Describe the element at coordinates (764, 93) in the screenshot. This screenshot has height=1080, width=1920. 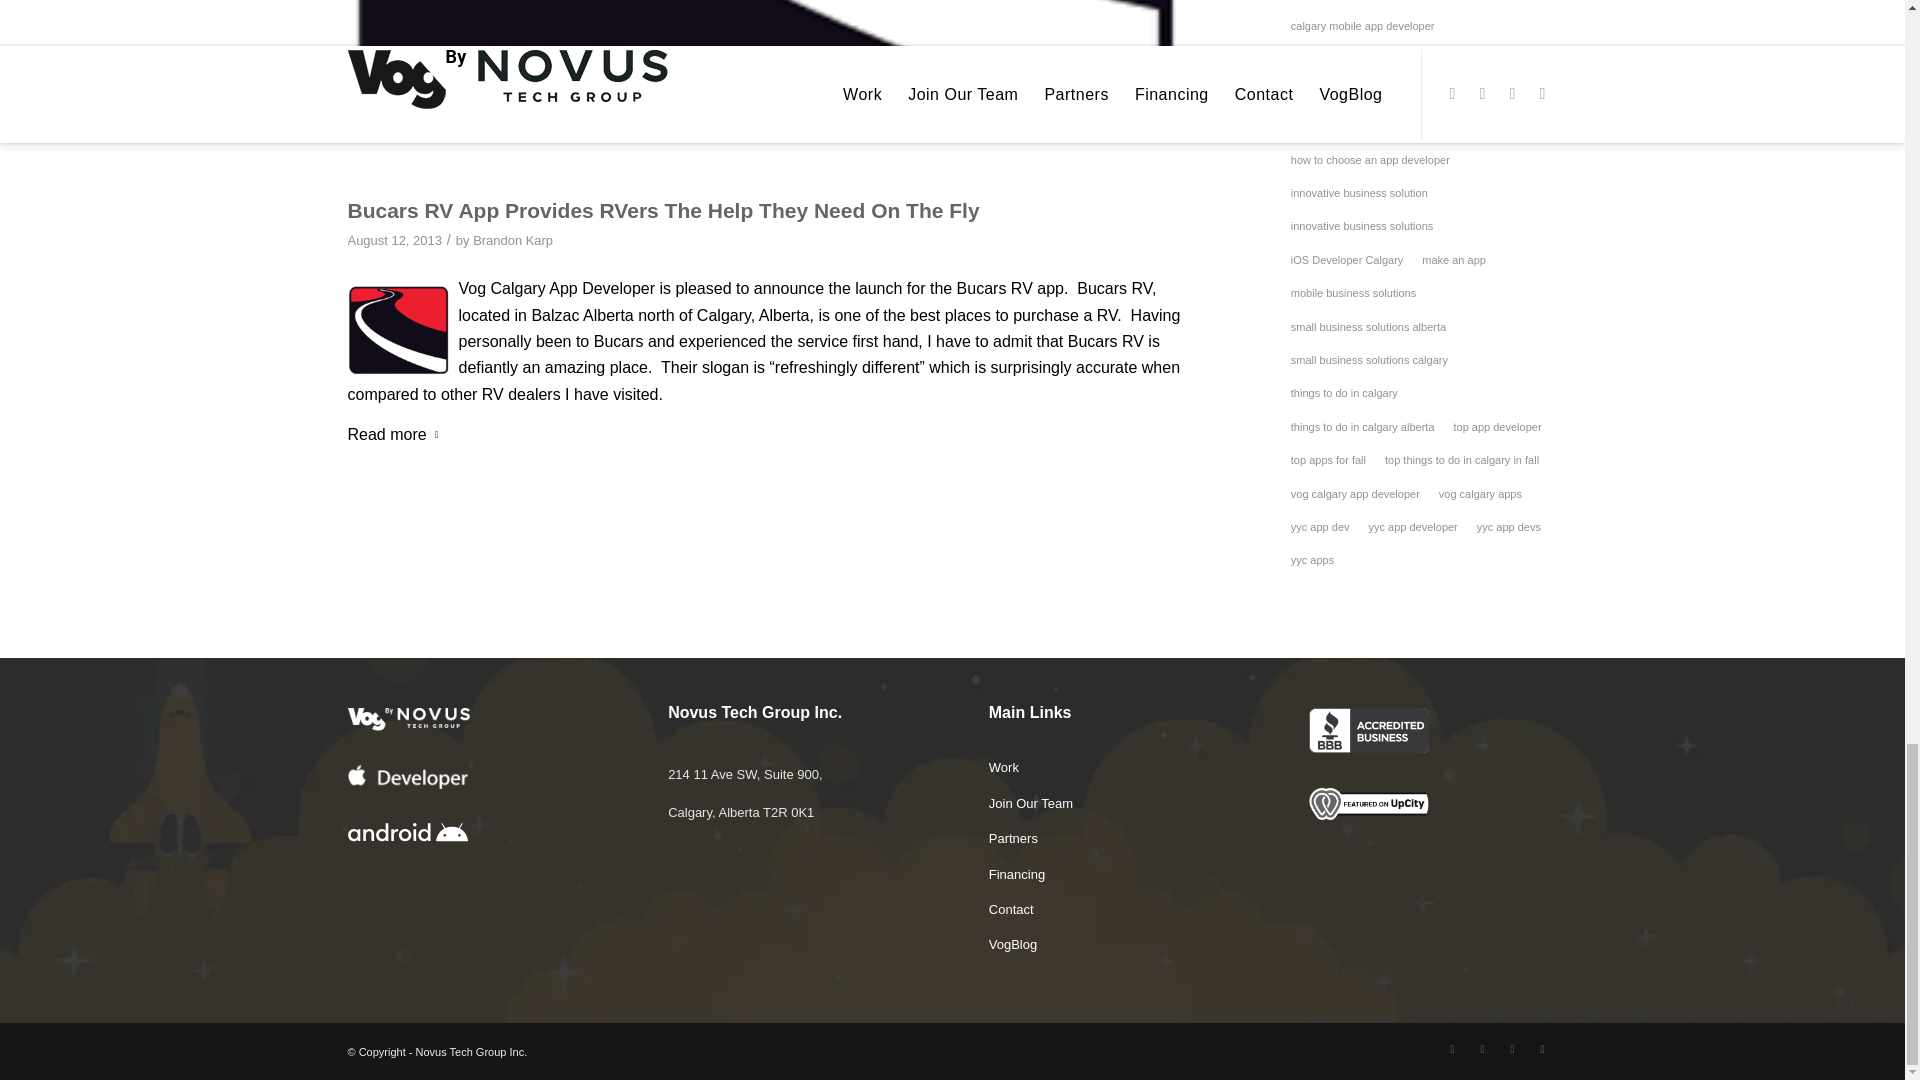
I see `Bucars RV App - Vog Calgary App Developer` at that location.